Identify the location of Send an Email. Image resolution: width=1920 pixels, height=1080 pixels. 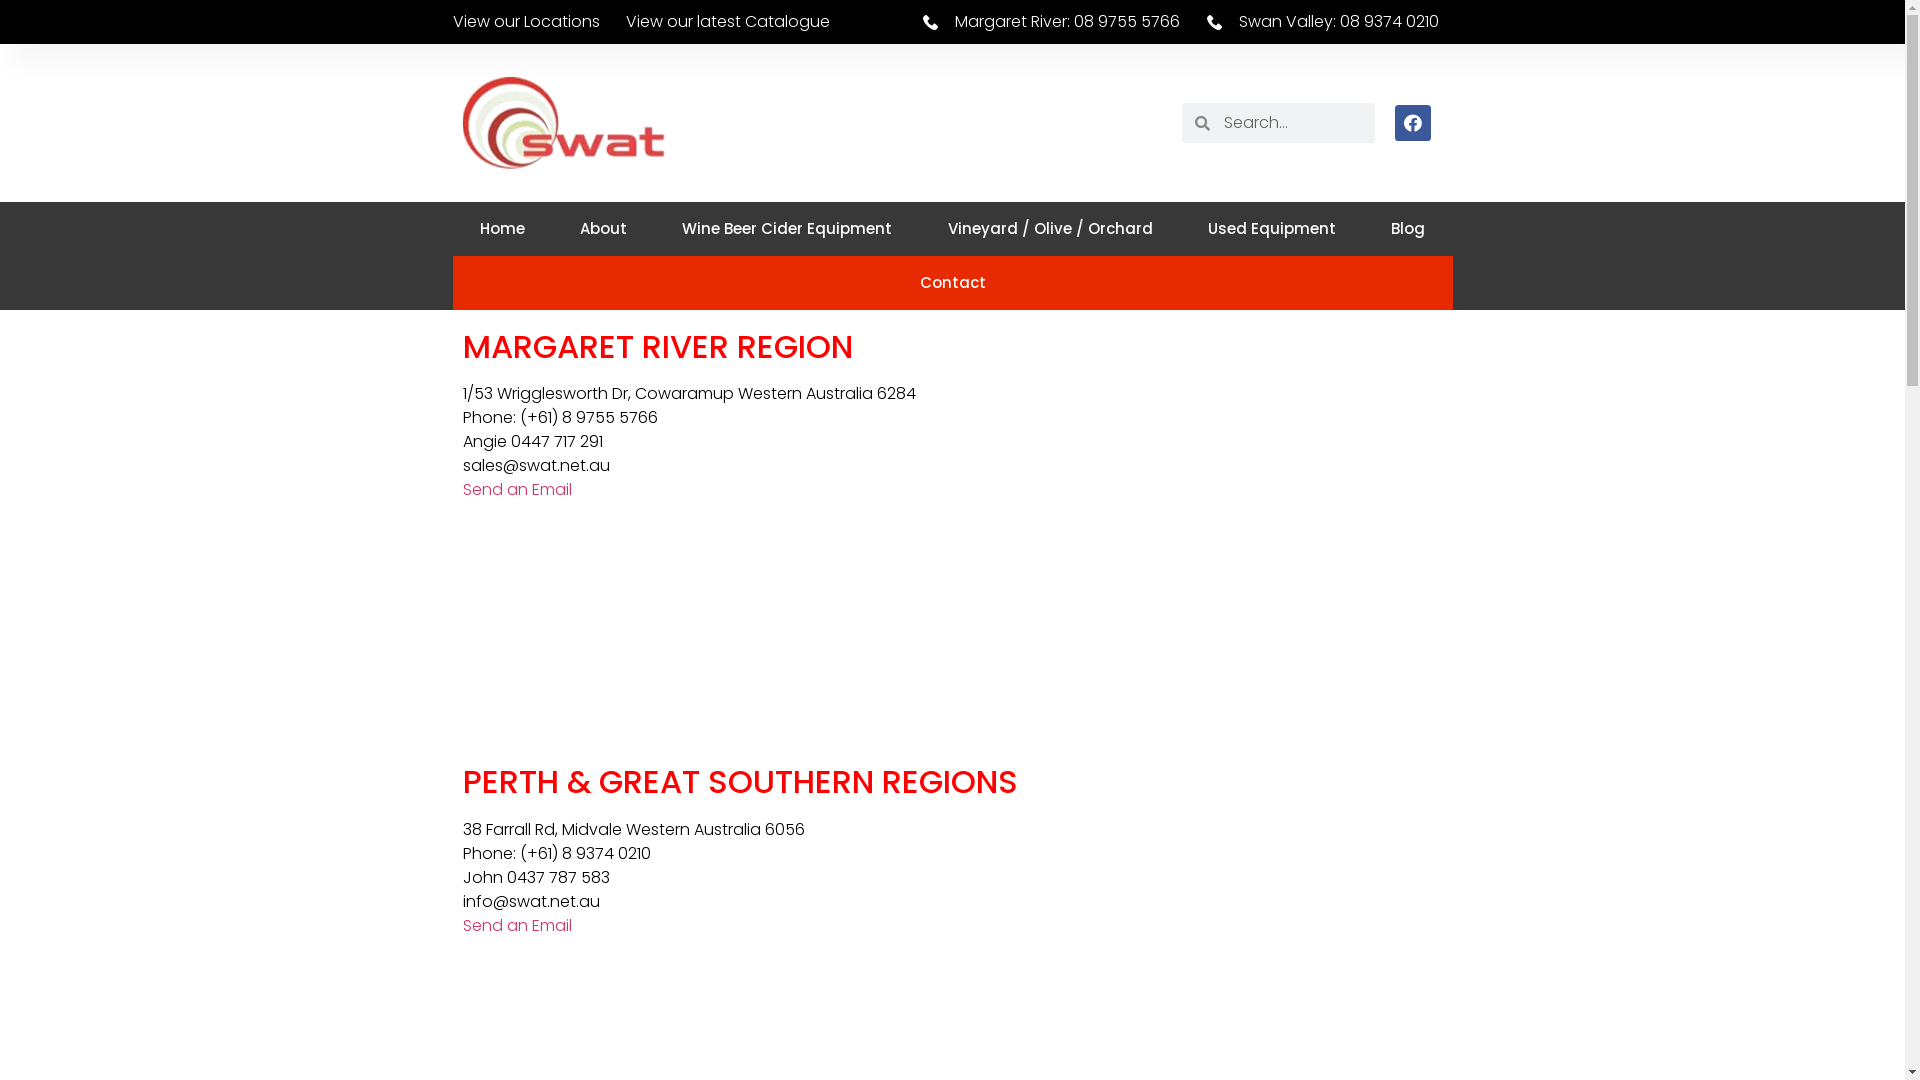
(516, 490).